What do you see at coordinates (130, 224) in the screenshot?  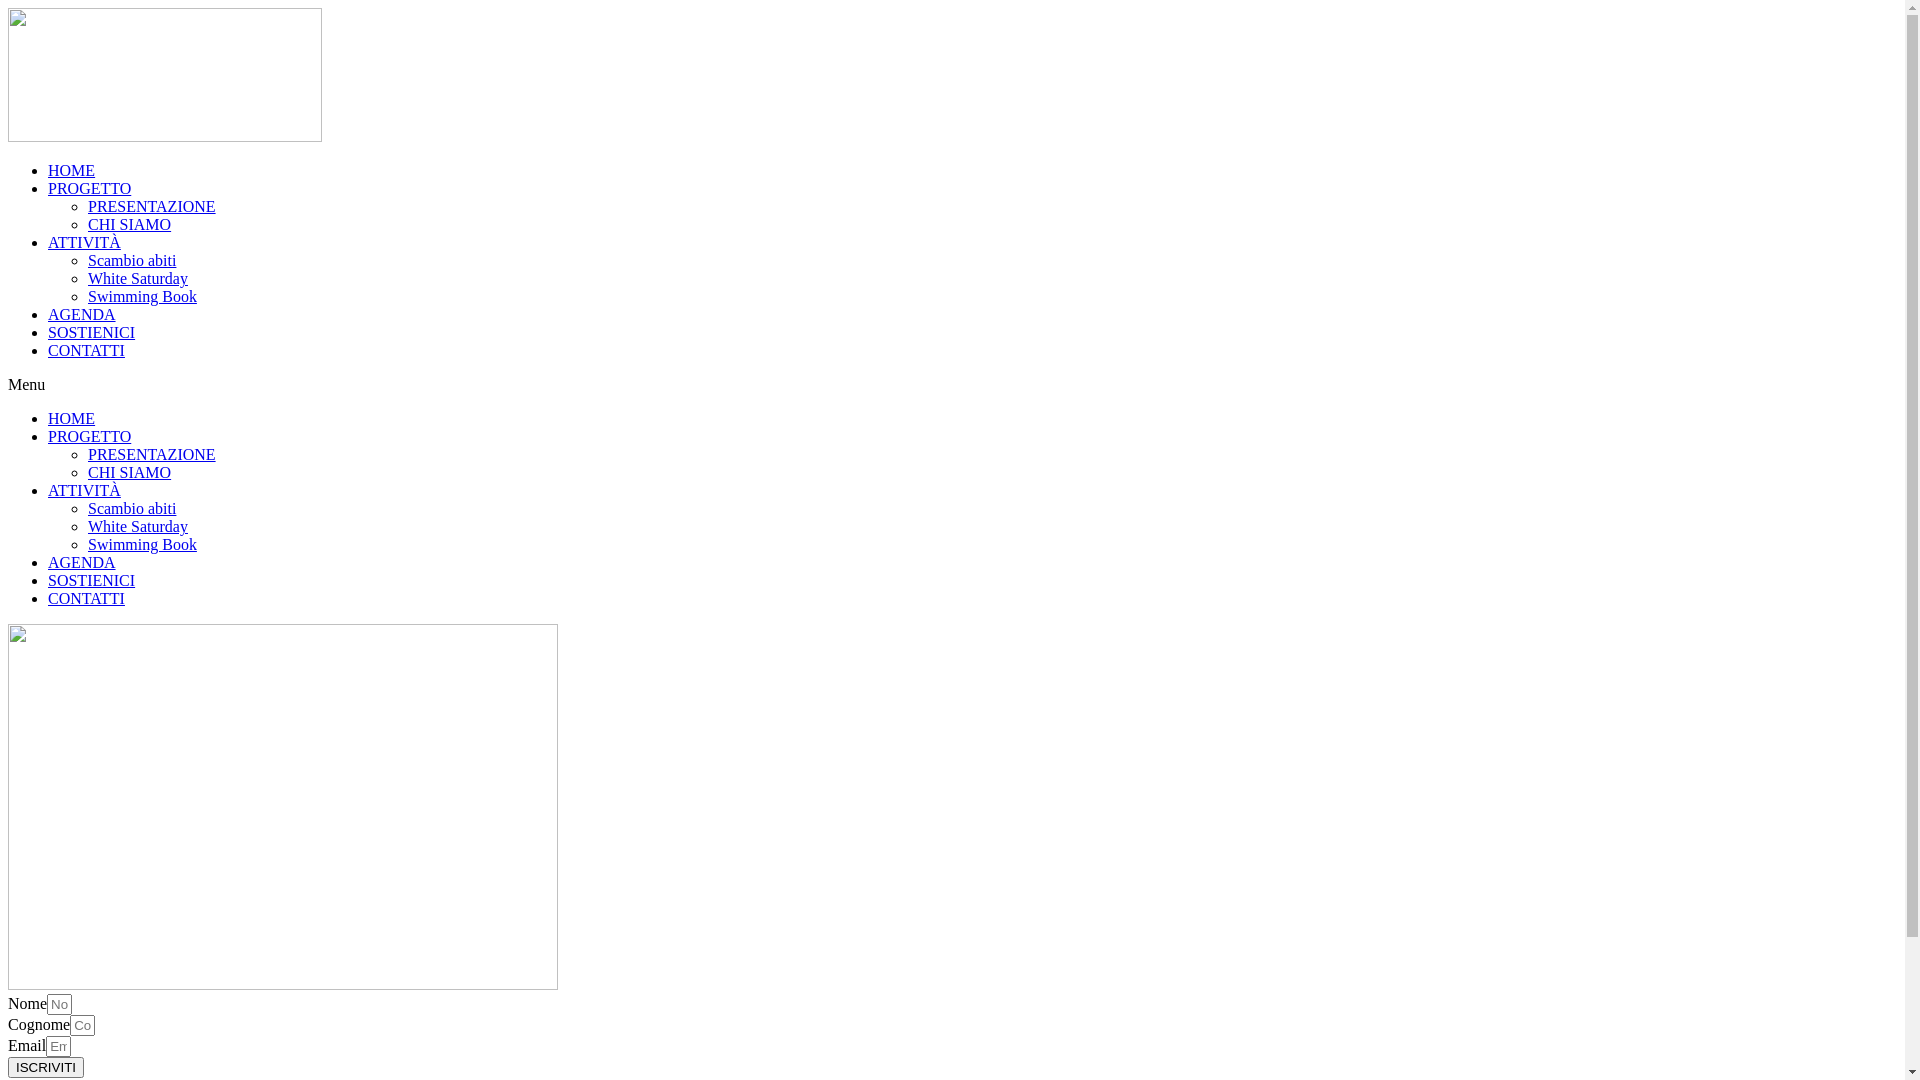 I see `CHI SIAMO` at bounding box center [130, 224].